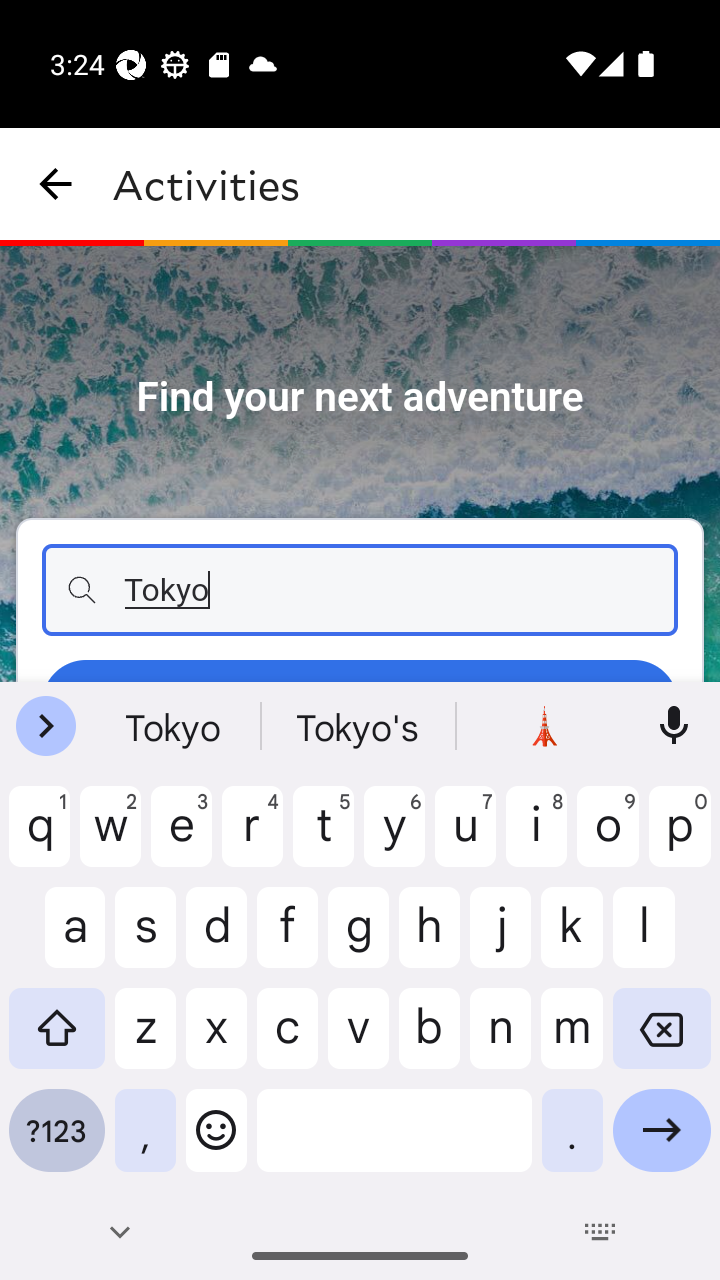 This screenshot has height=1280, width=720. I want to click on Find your next adventure   Tokyo Search, so click(360, 464).